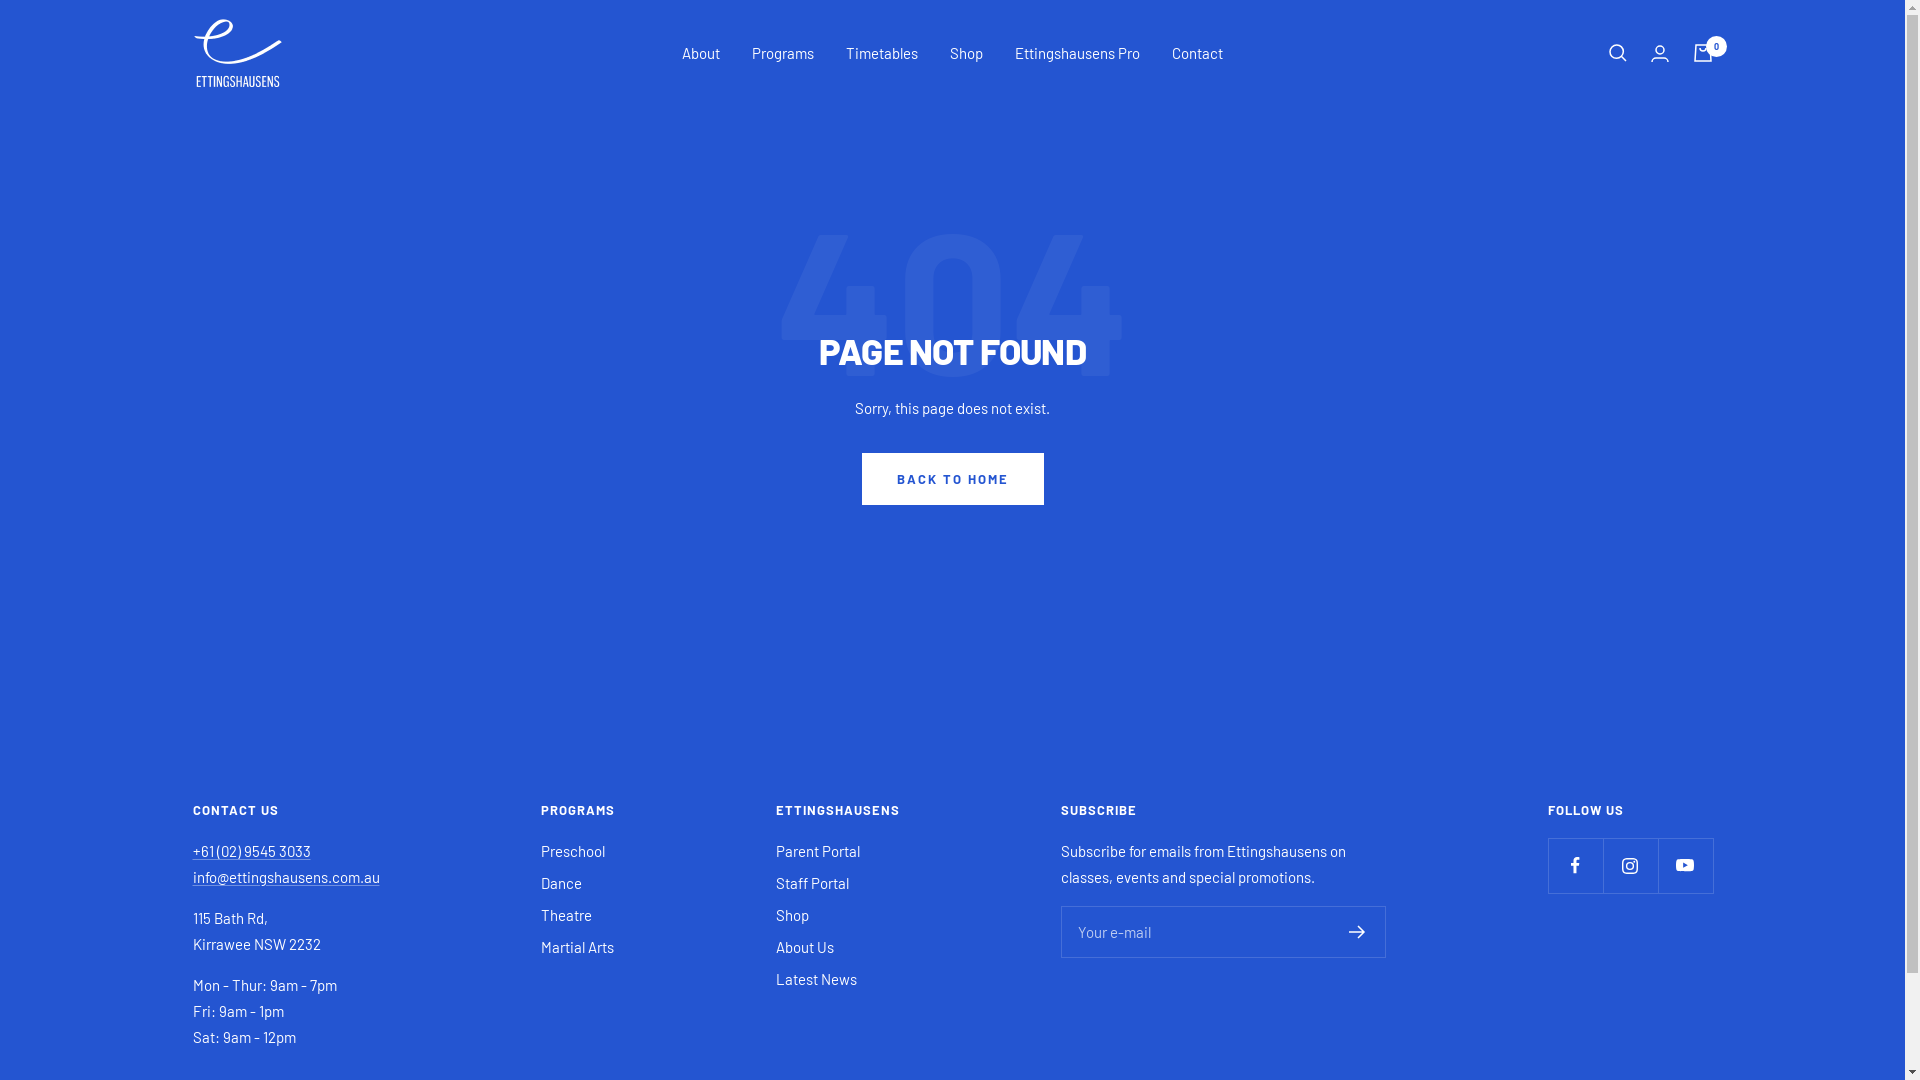 The width and height of the screenshot is (1920, 1080). Describe the element at coordinates (573, 851) in the screenshot. I see `Preschool` at that location.